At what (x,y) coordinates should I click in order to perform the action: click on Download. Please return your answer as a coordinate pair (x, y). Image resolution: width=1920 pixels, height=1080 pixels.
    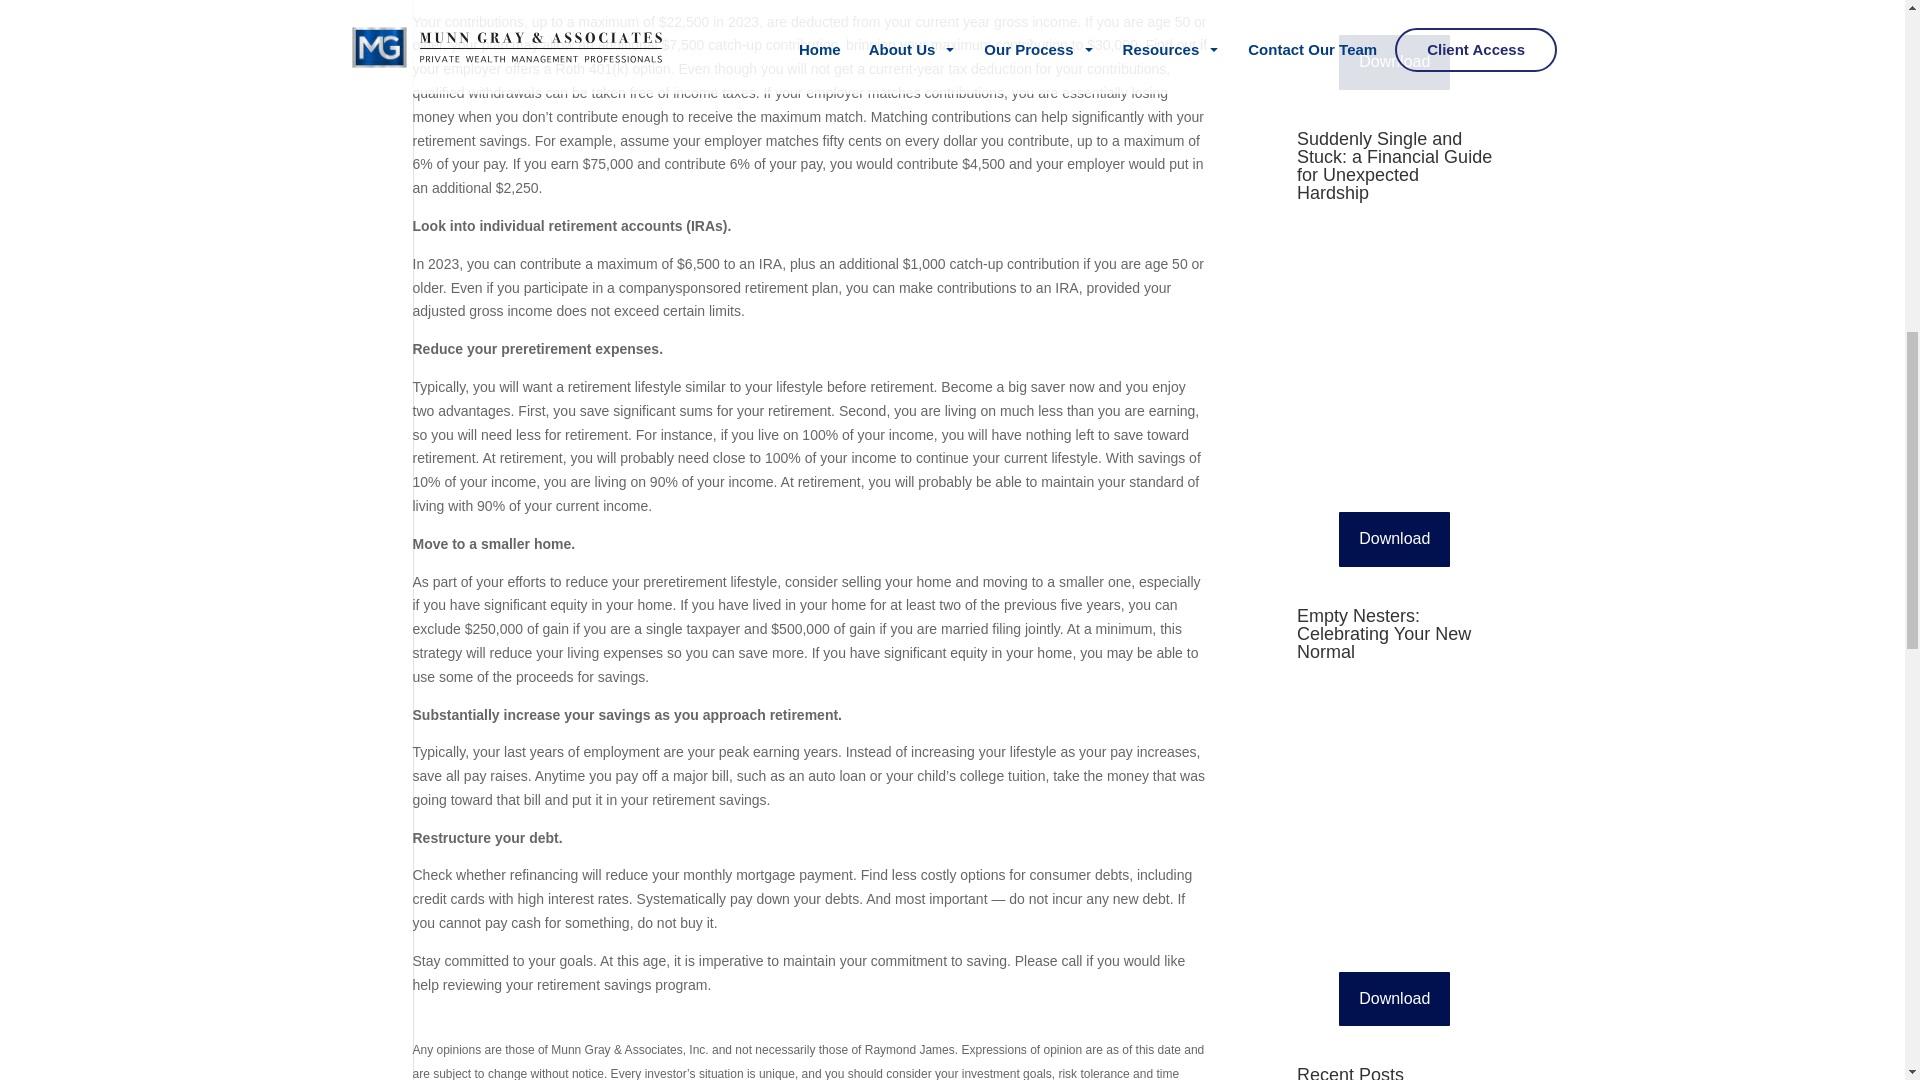
    Looking at the image, I should click on (1394, 62).